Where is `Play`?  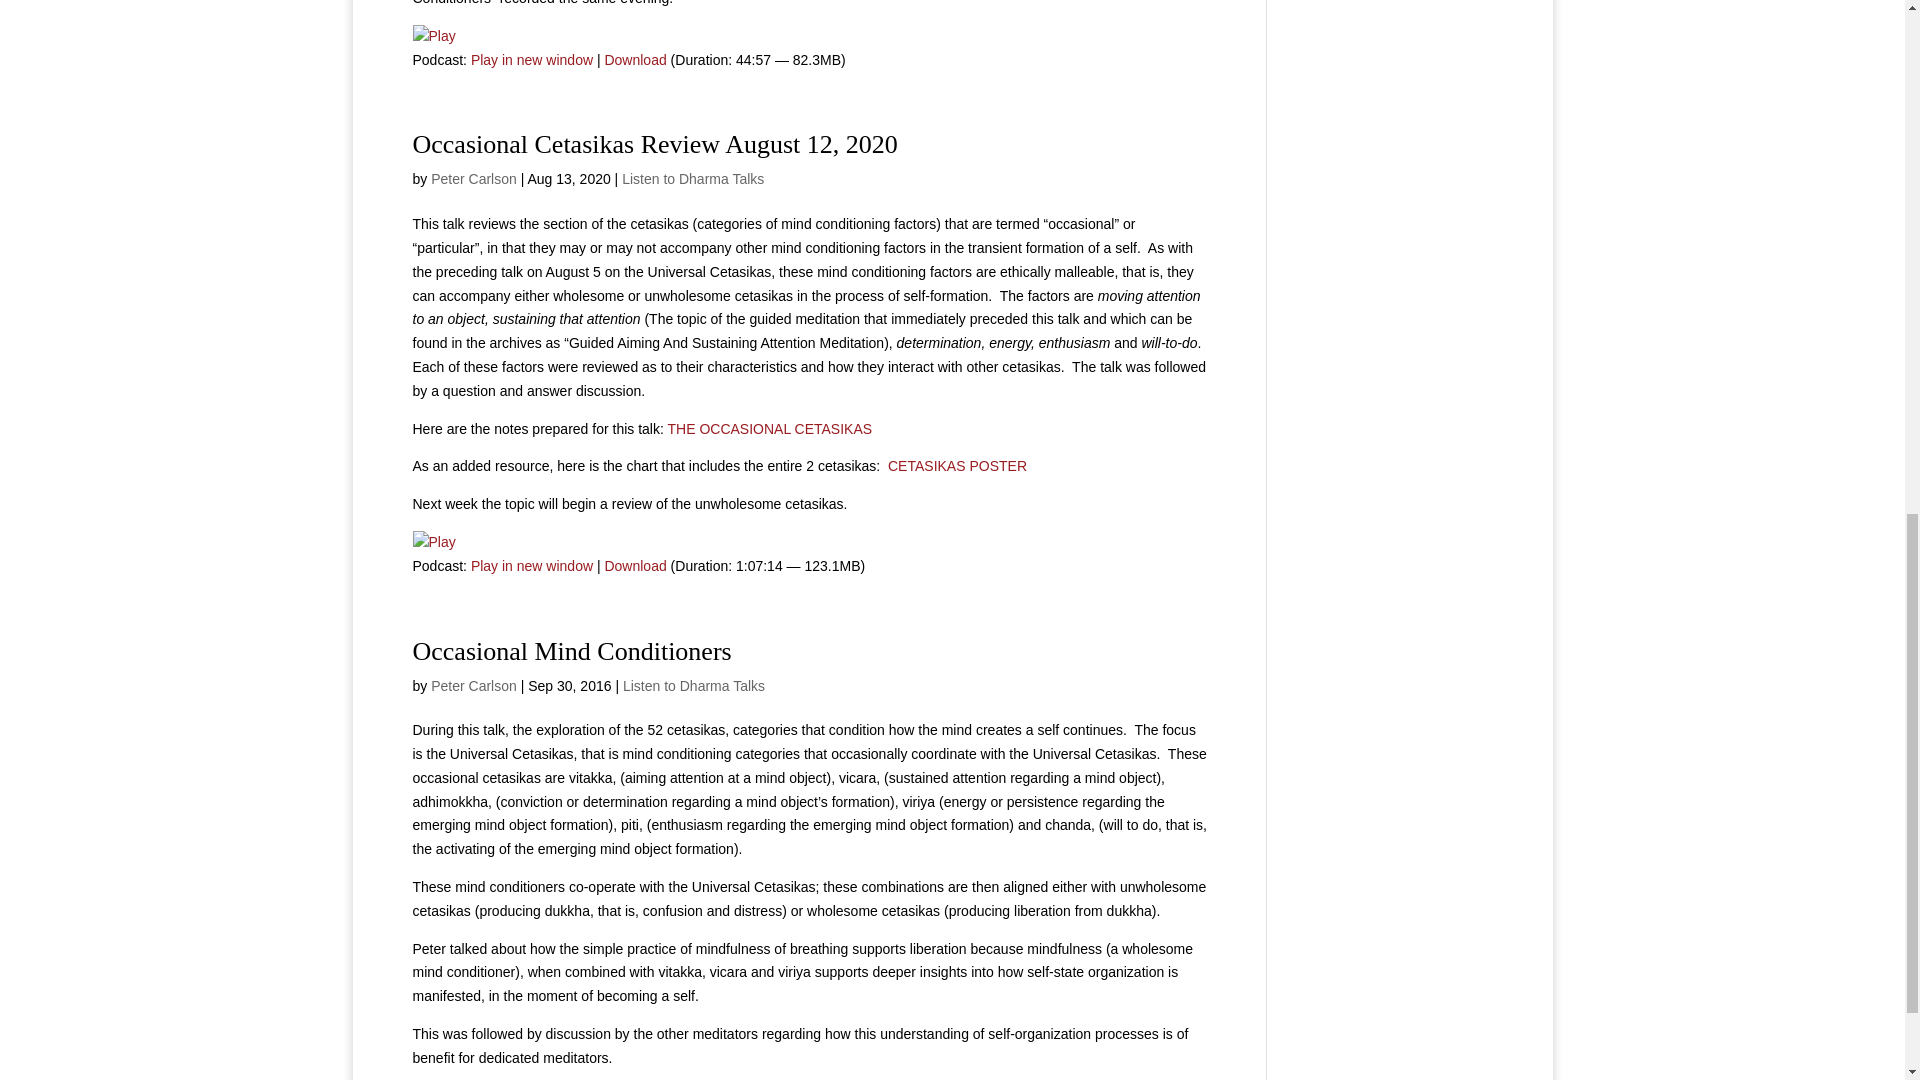
Play is located at coordinates (434, 36).